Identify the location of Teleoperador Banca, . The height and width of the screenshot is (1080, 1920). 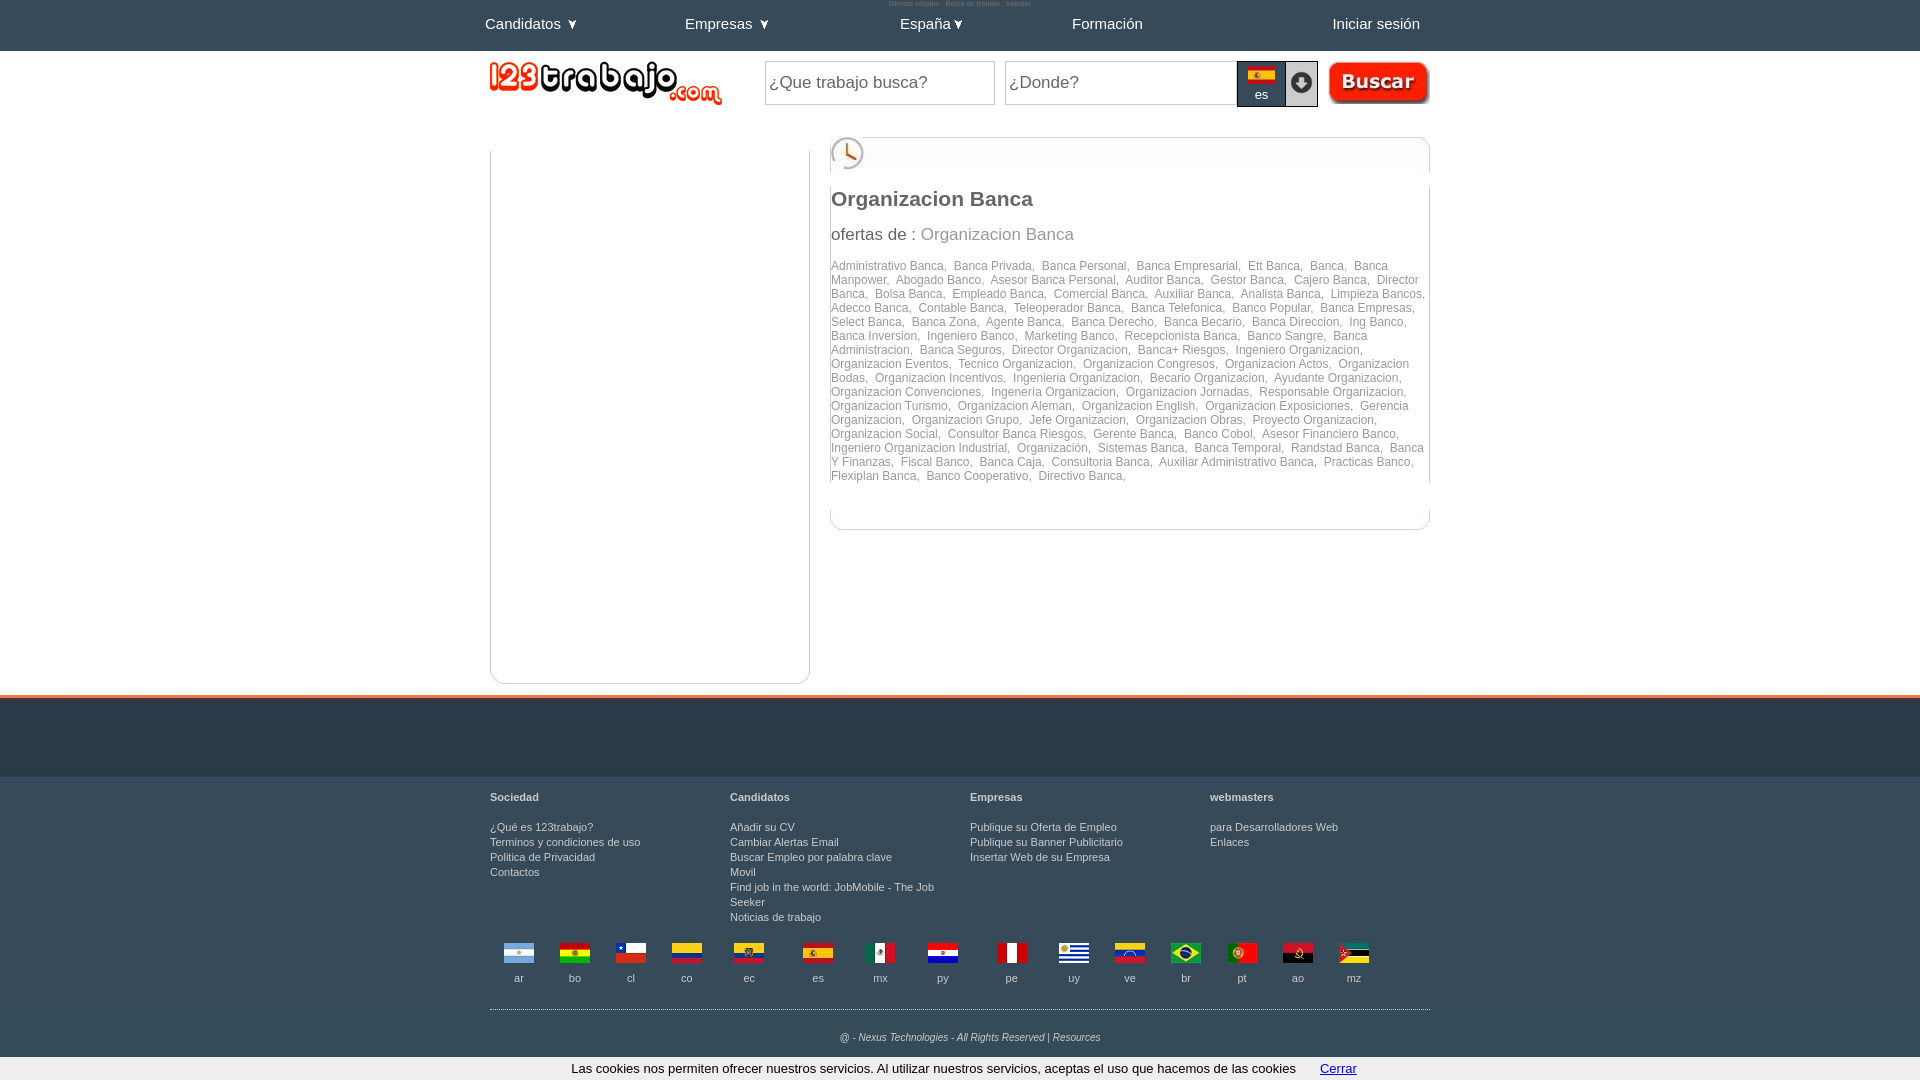
(1072, 308).